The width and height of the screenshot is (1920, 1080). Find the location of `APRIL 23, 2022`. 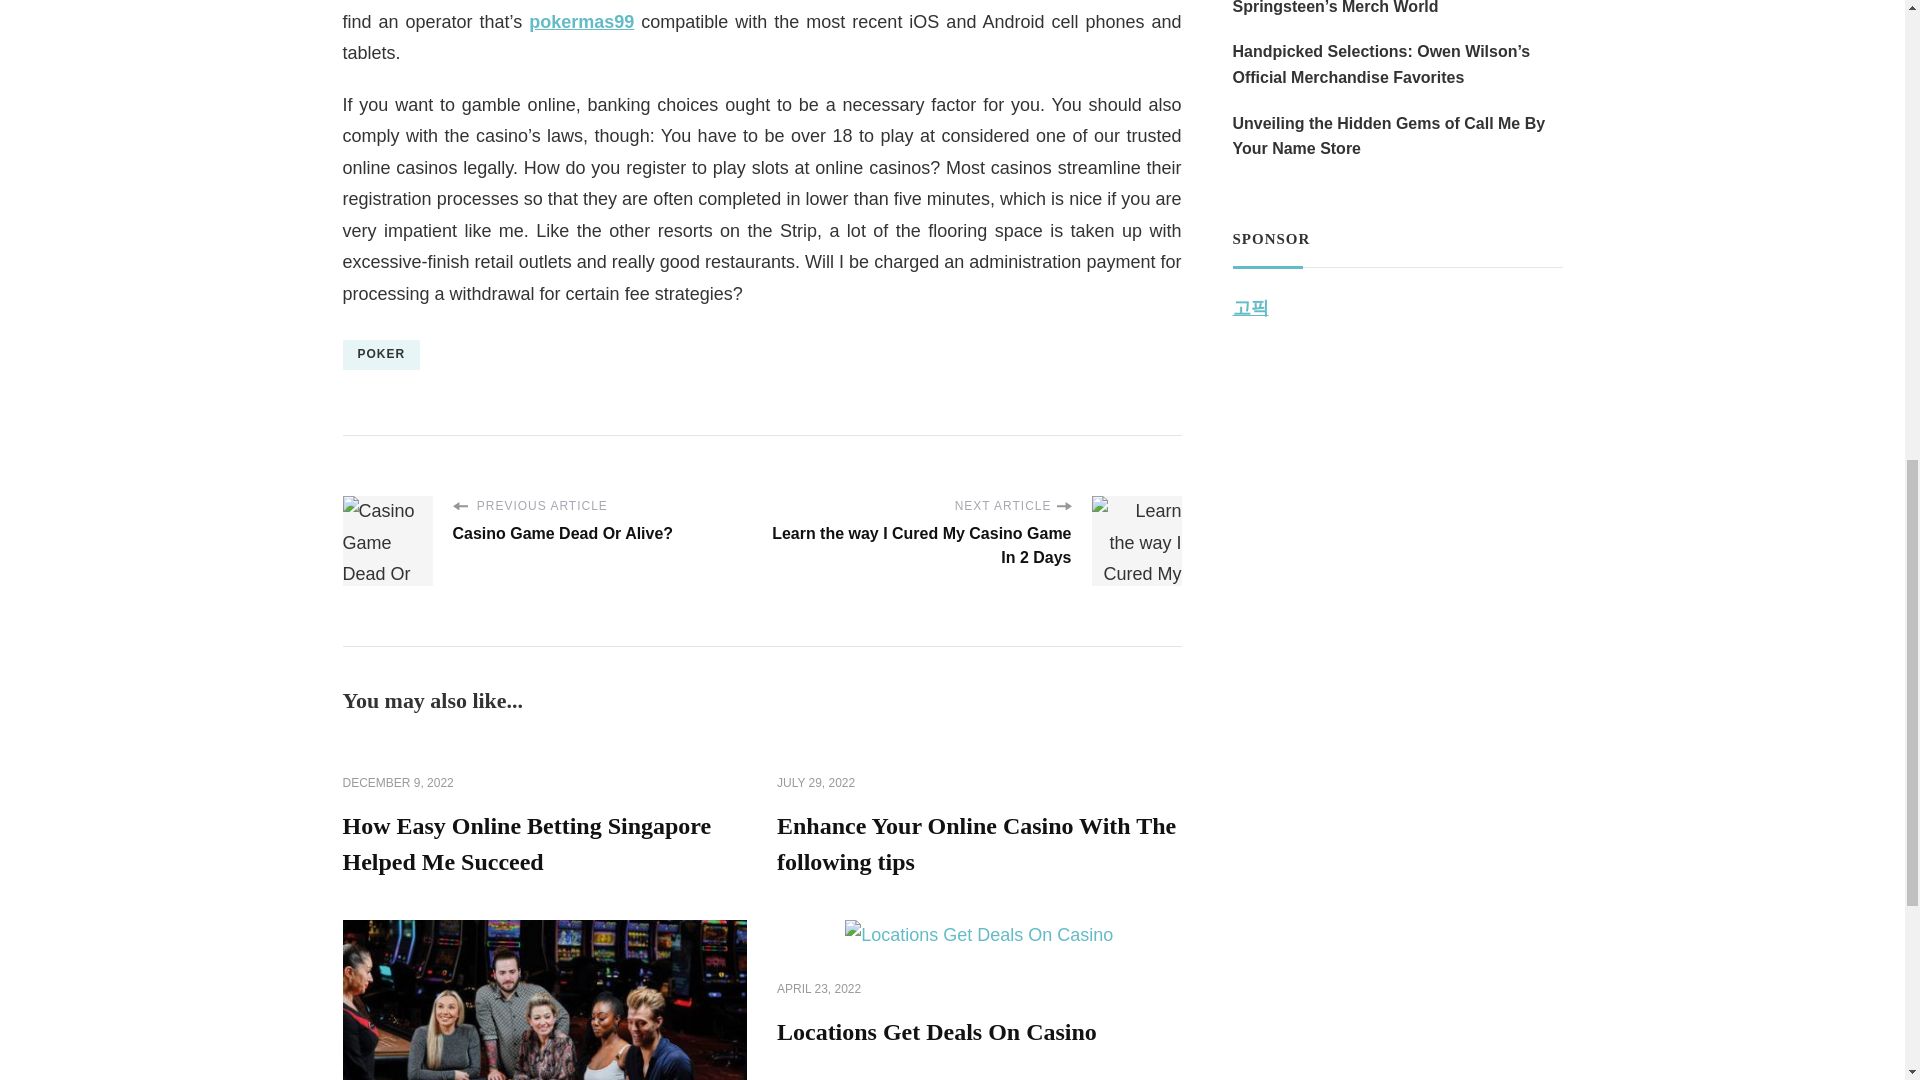

APRIL 23, 2022 is located at coordinates (818, 990).